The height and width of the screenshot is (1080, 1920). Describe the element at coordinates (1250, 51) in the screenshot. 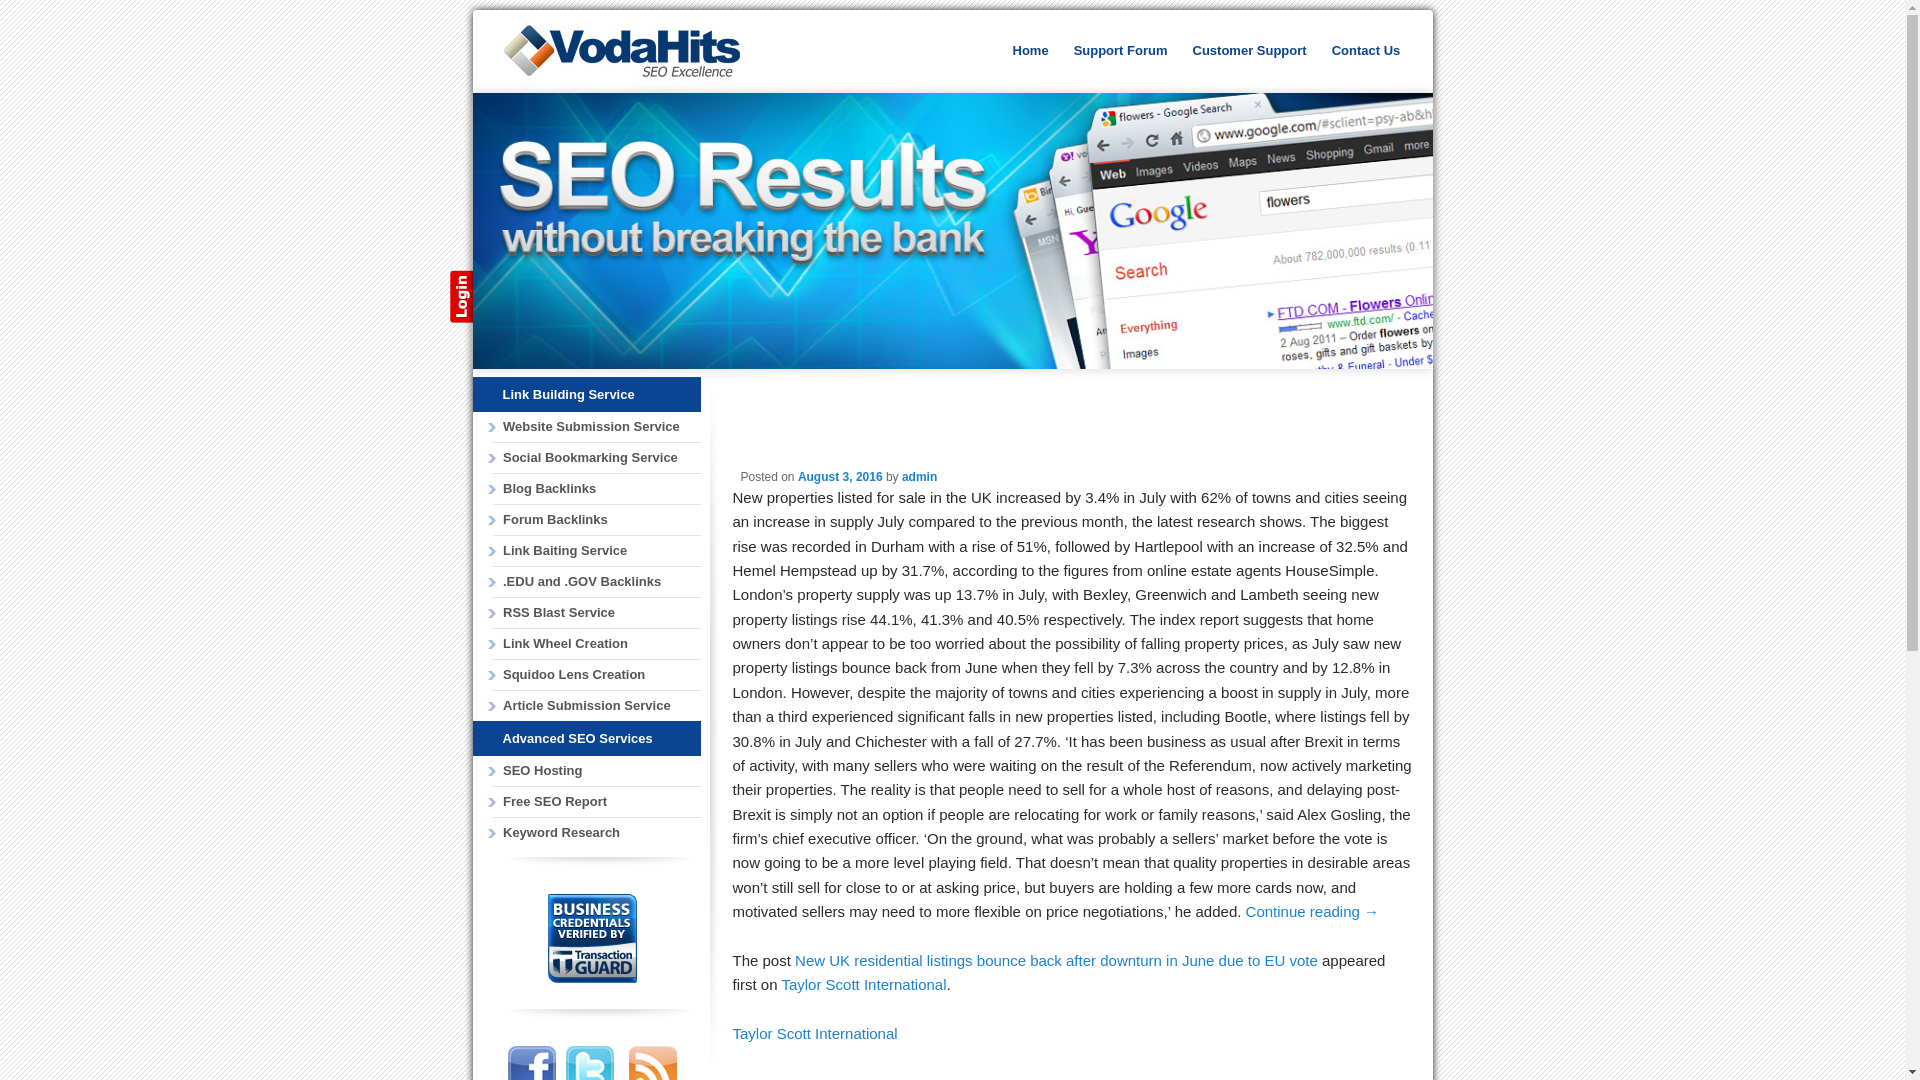

I see `Customer Support` at that location.